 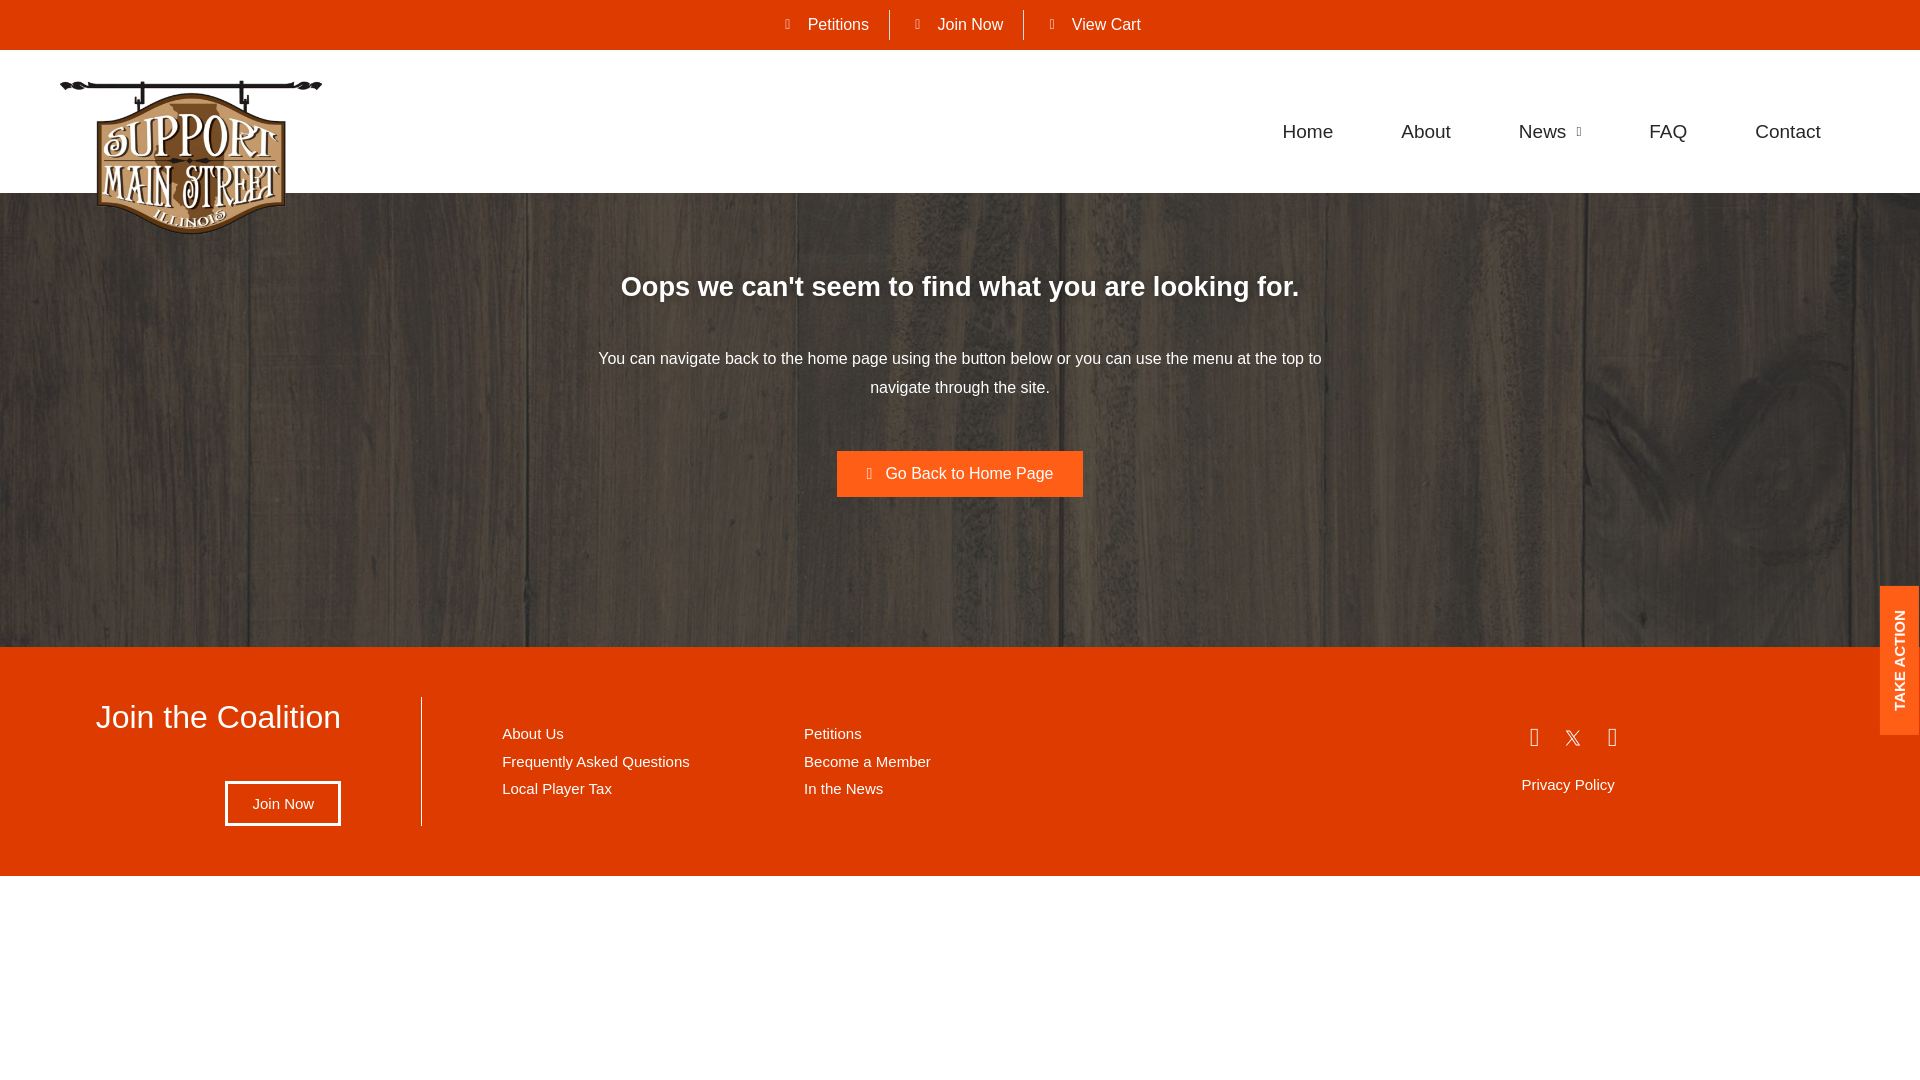 What do you see at coordinates (824, 24) in the screenshot?
I see `Petitions` at bounding box center [824, 24].